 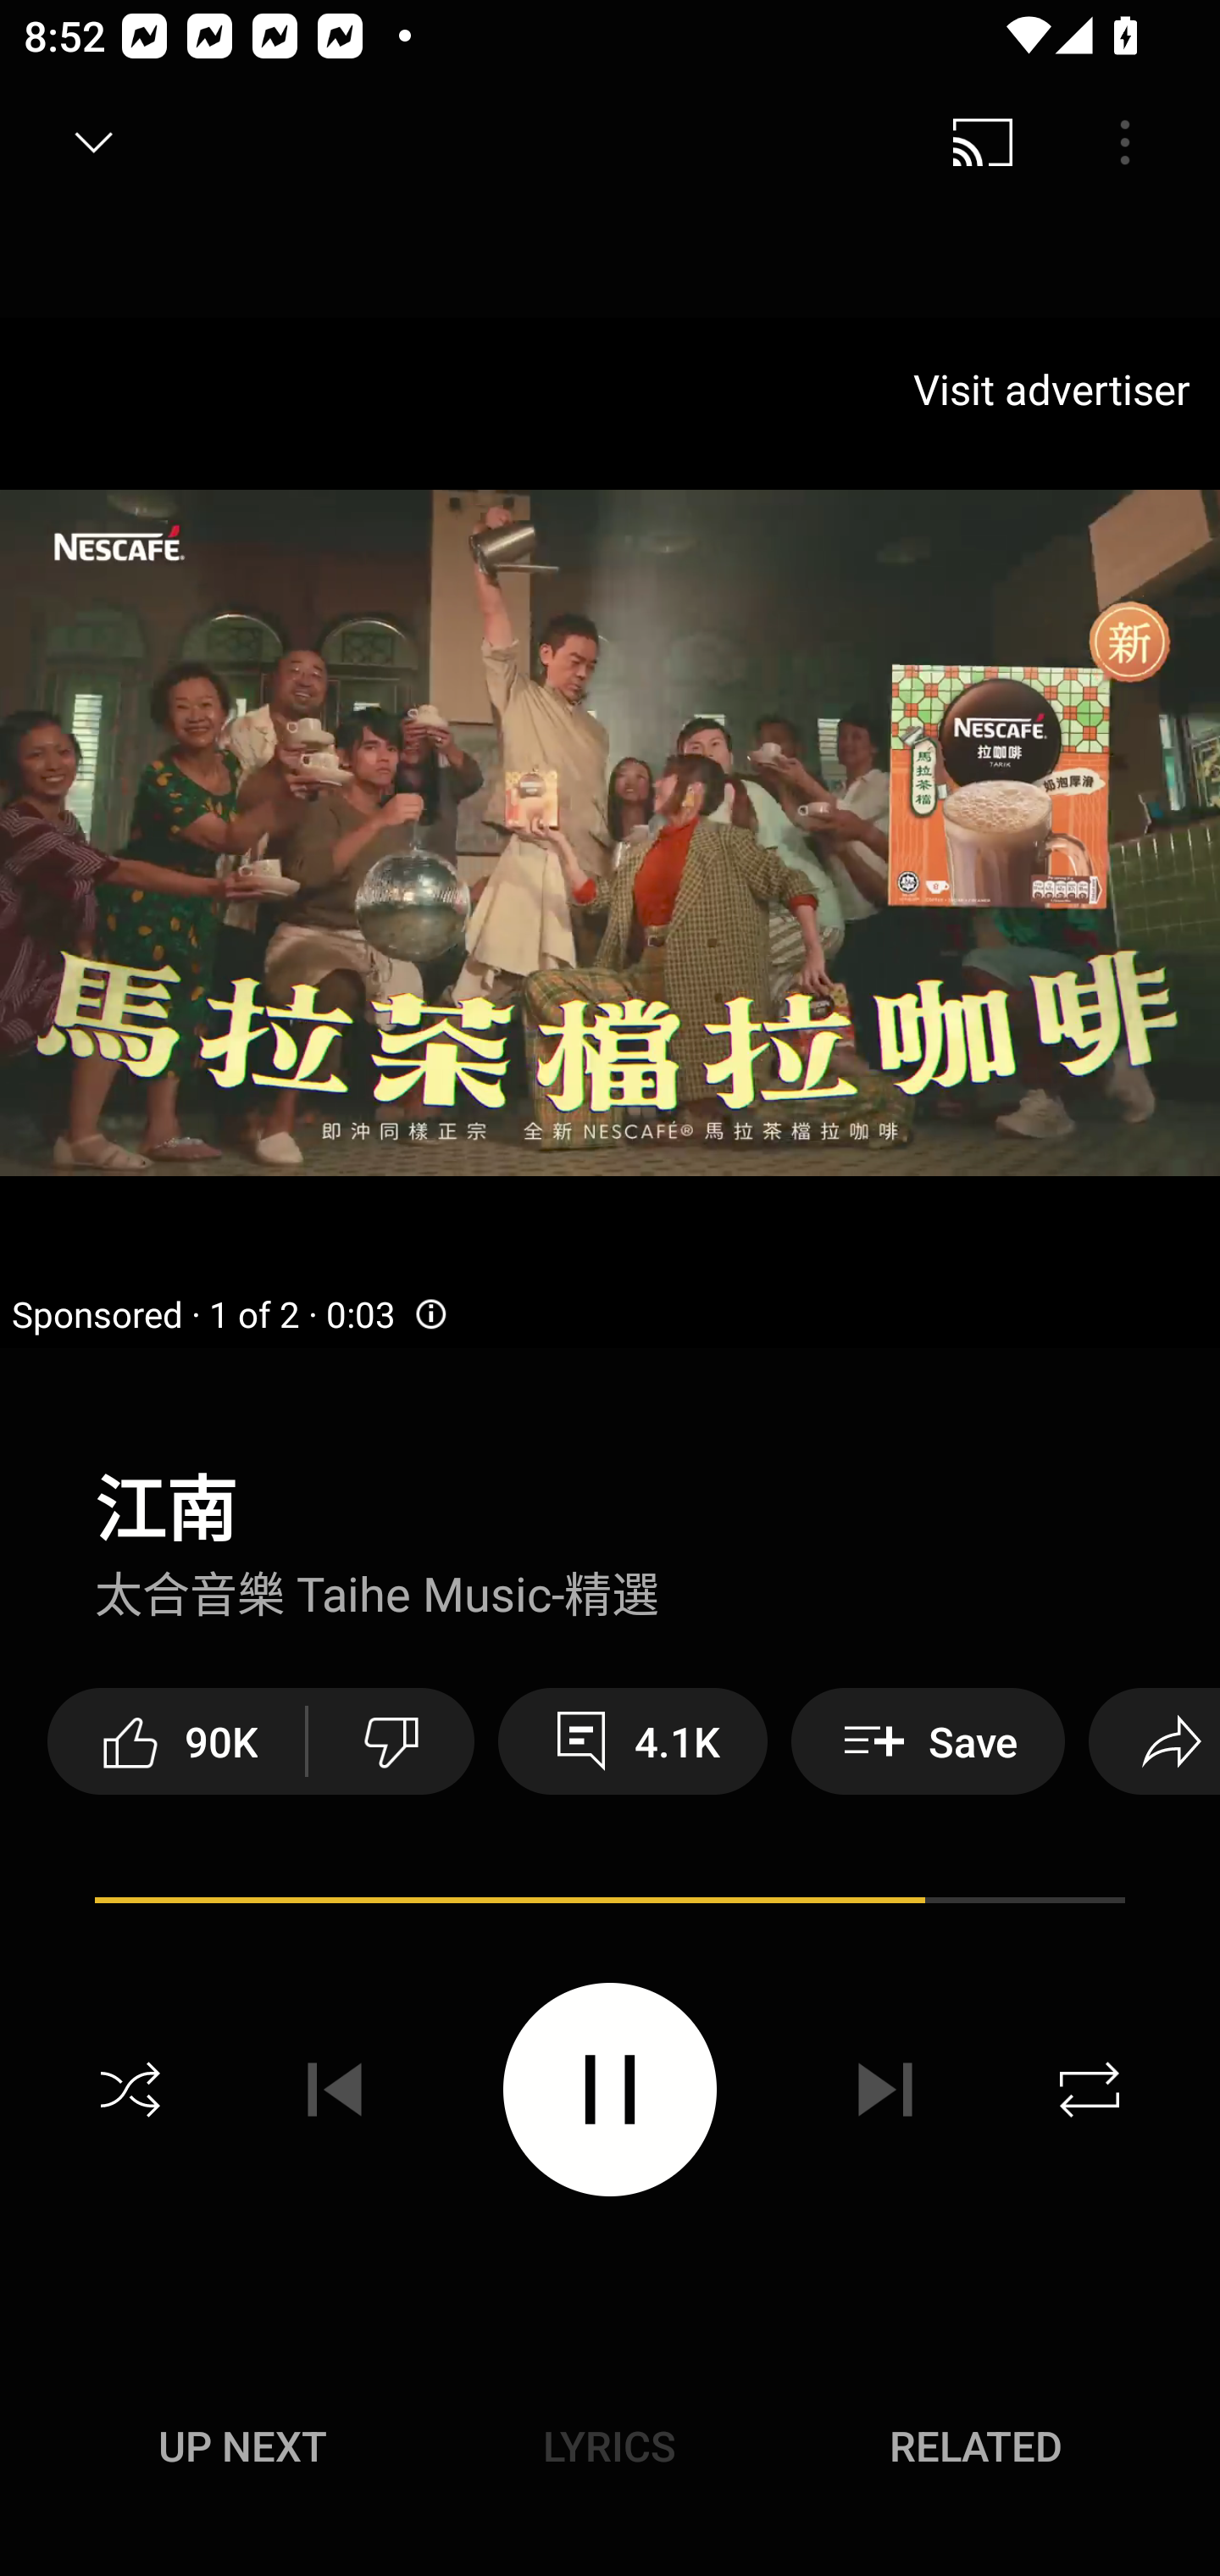 What do you see at coordinates (130, 2090) in the screenshot?
I see `Shuffle off` at bounding box center [130, 2090].